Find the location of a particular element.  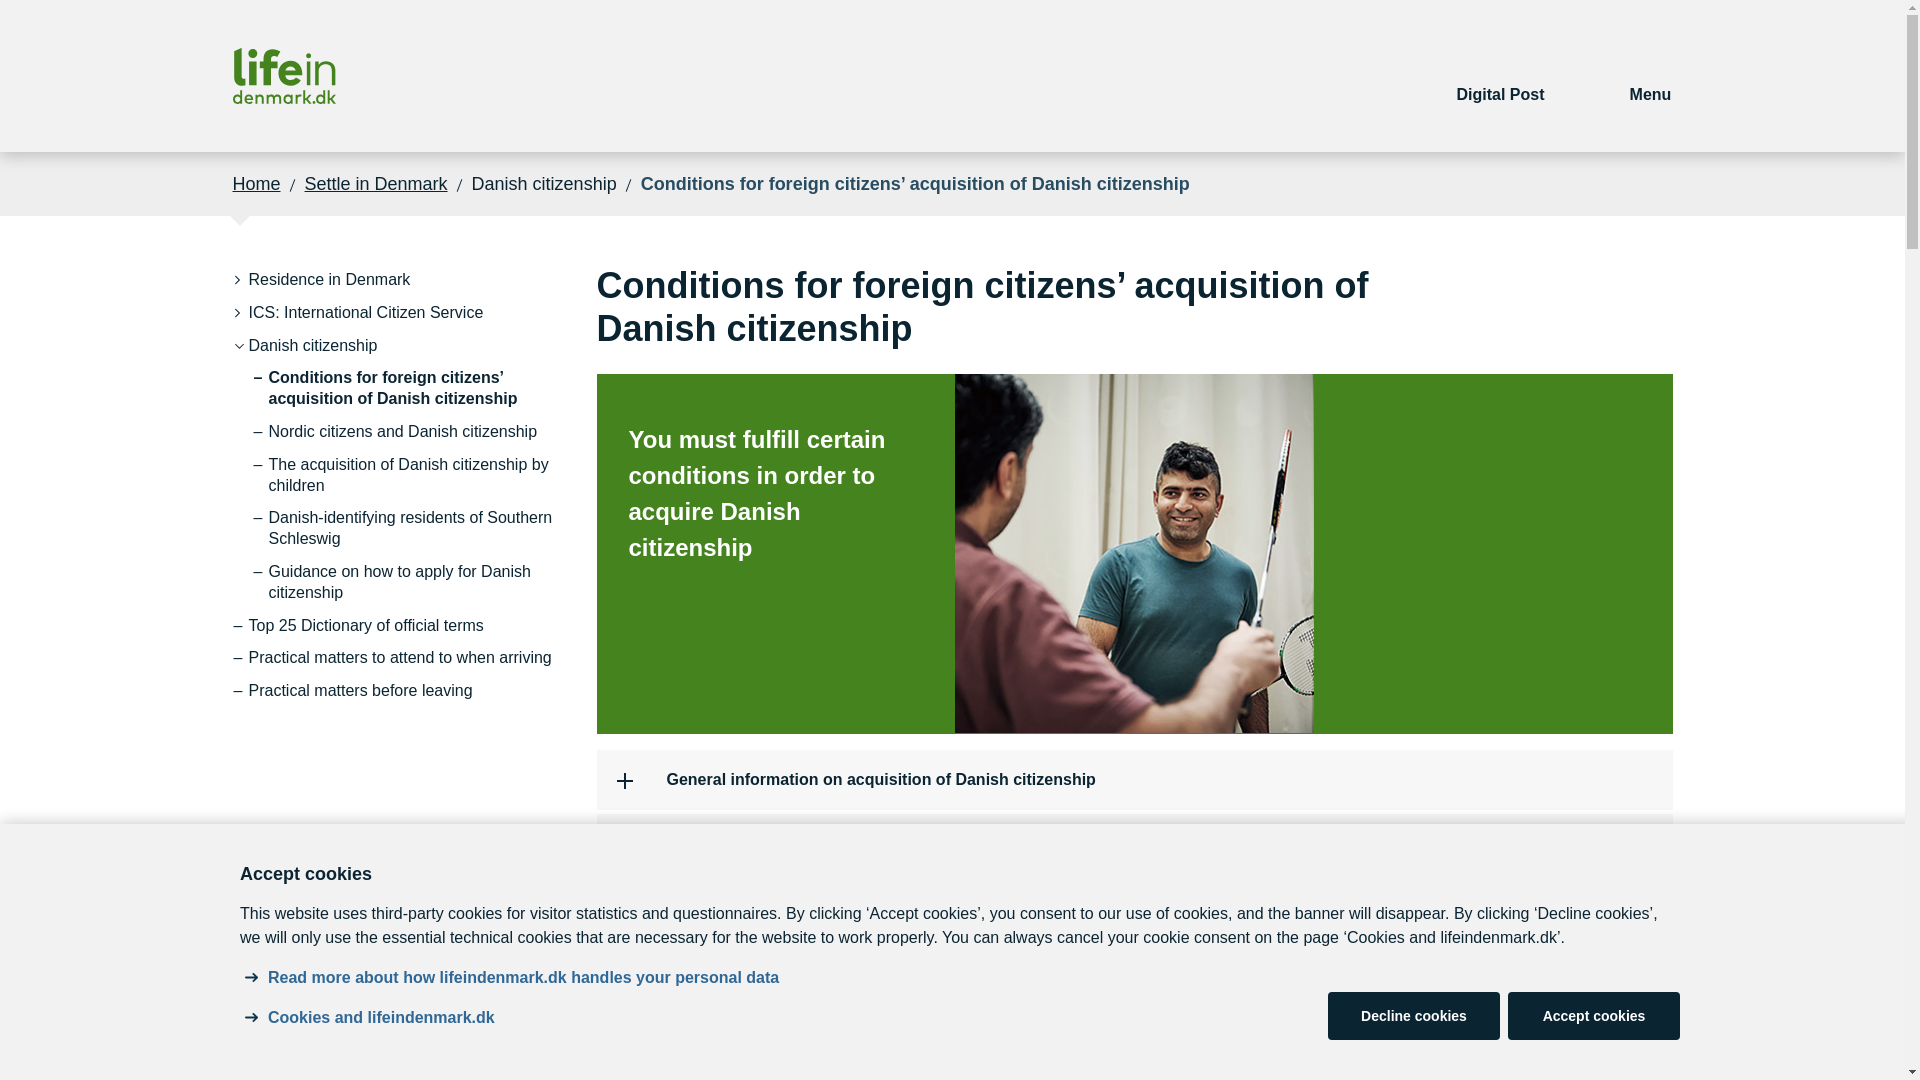

ICS: International Citizen Service is located at coordinates (366, 314).